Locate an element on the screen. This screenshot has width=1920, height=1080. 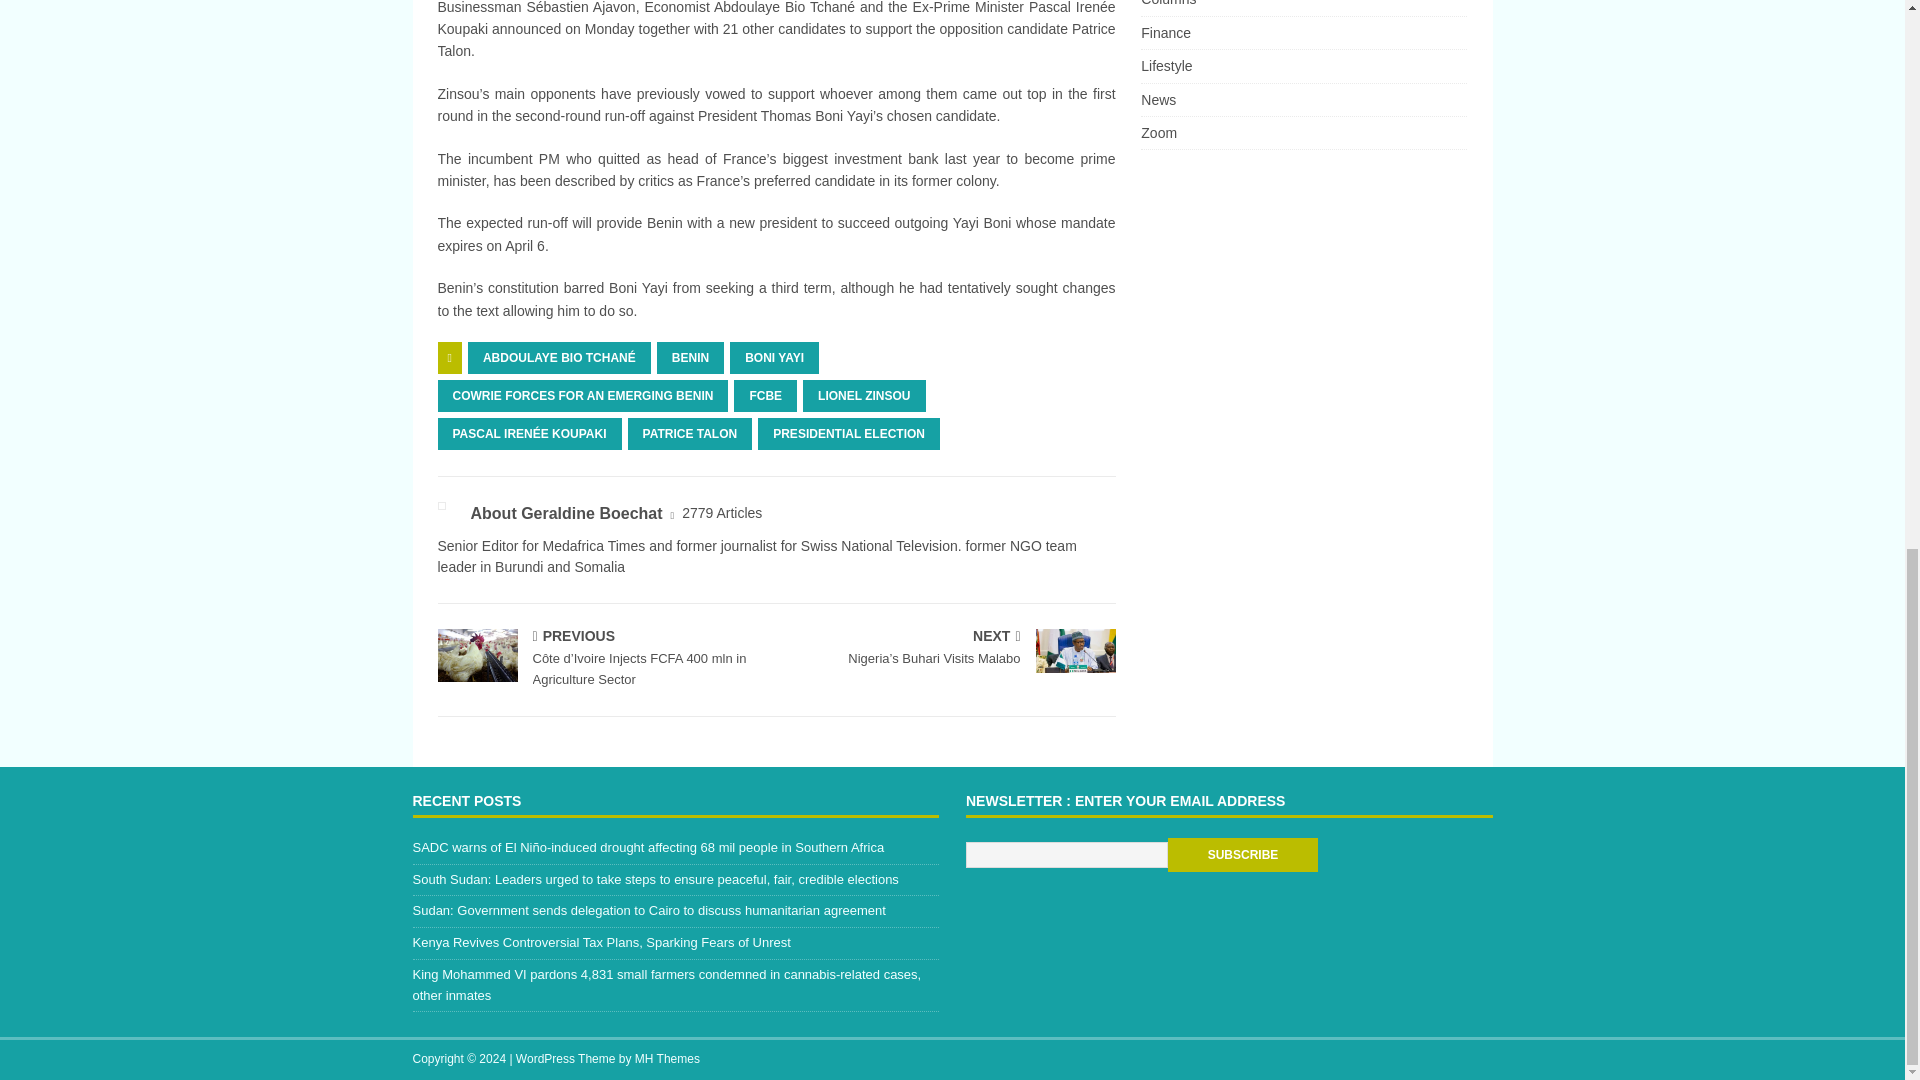
2779 Articles is located at coordinates (722, 513).